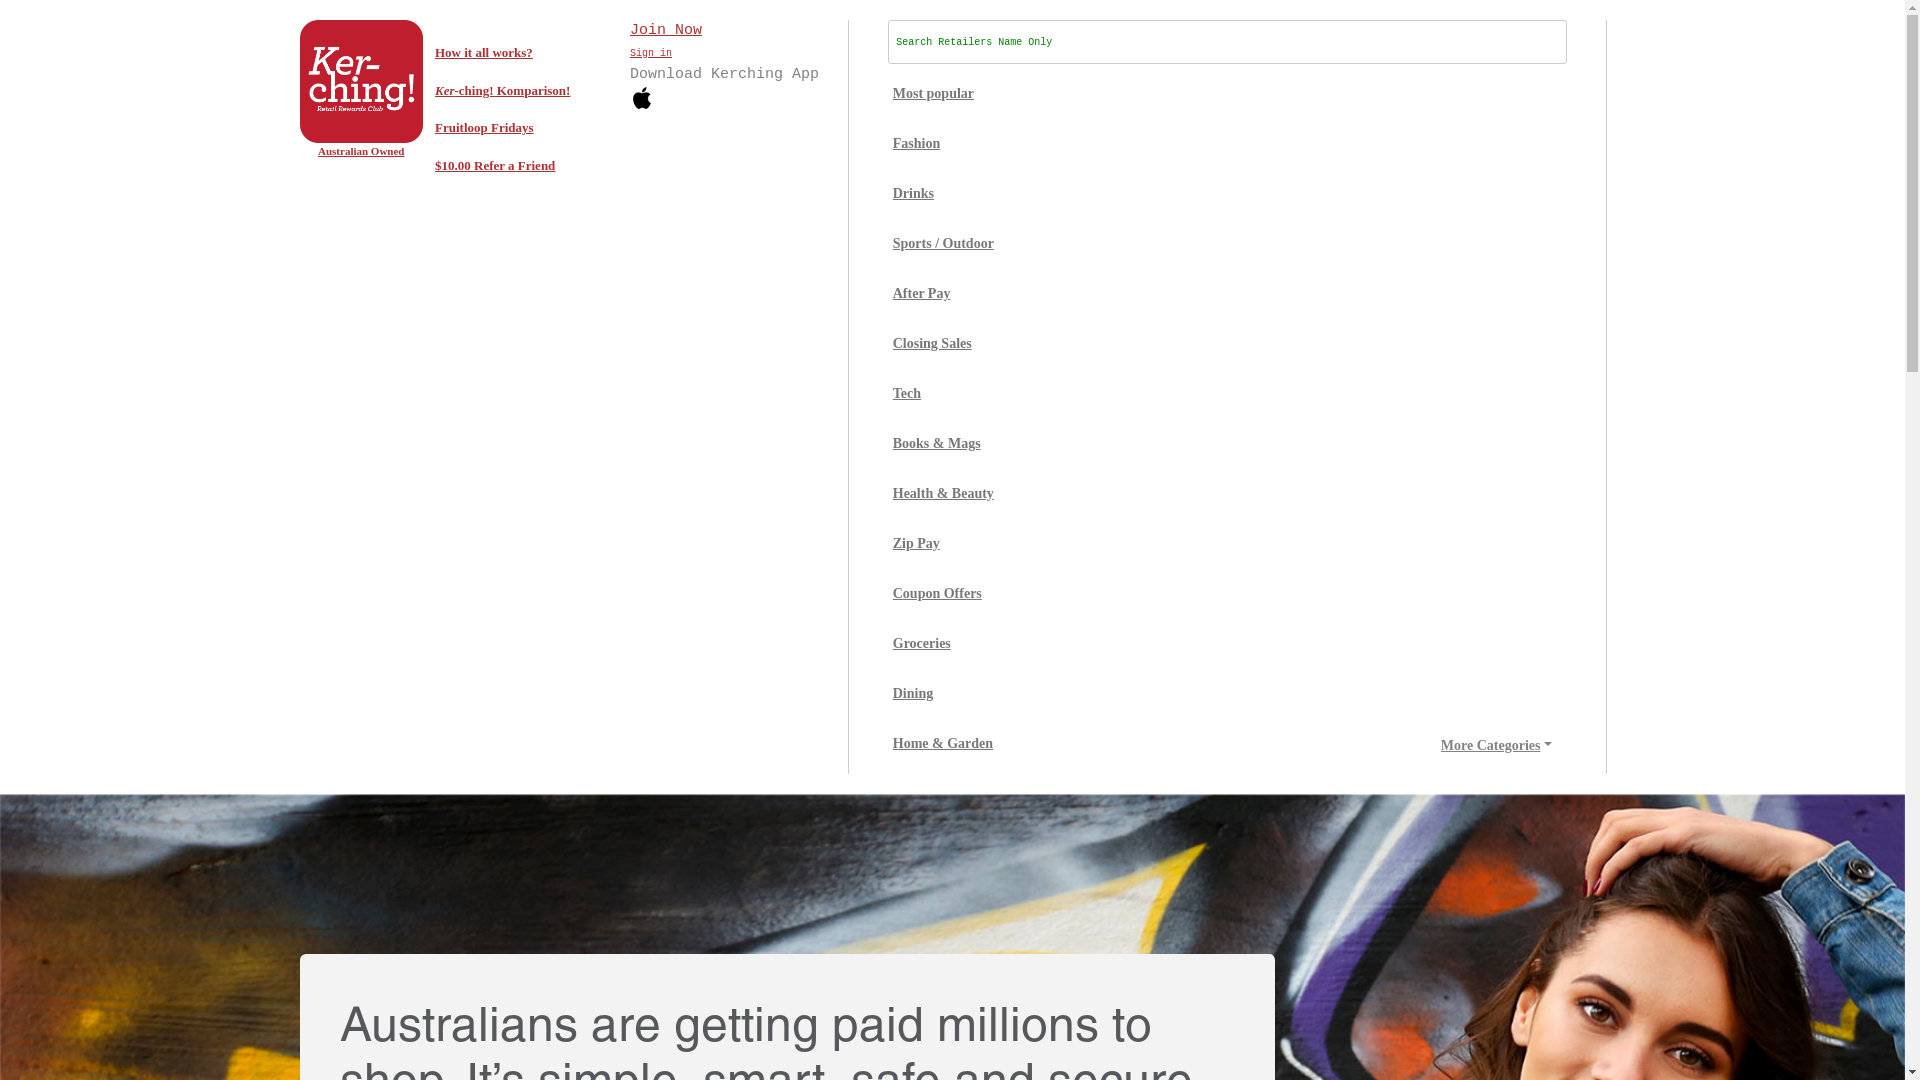 This screenshot has width=1920, height=1080. Describe the element at coordinates (943, 644) in the screenshot. I see `Groceries` at that location.